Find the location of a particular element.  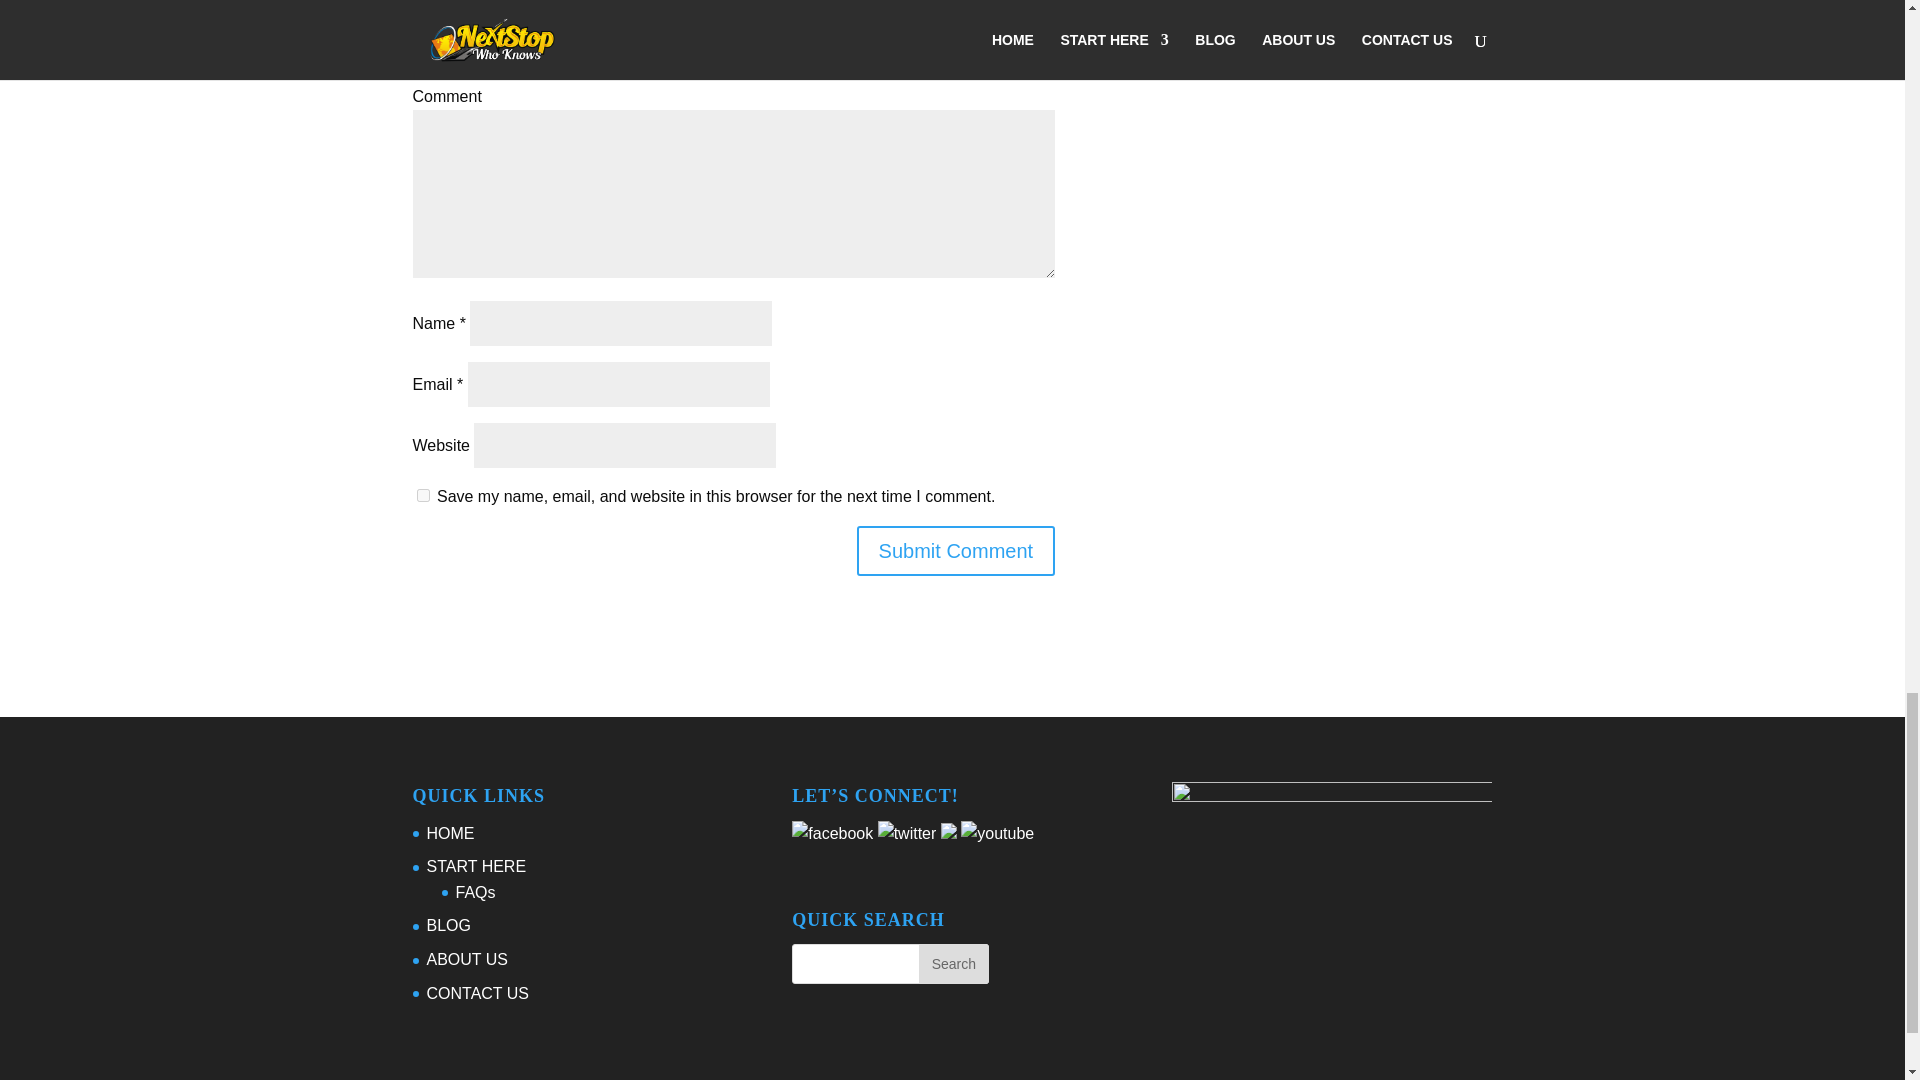

ABOUT US is located at coordinates (467, 959).